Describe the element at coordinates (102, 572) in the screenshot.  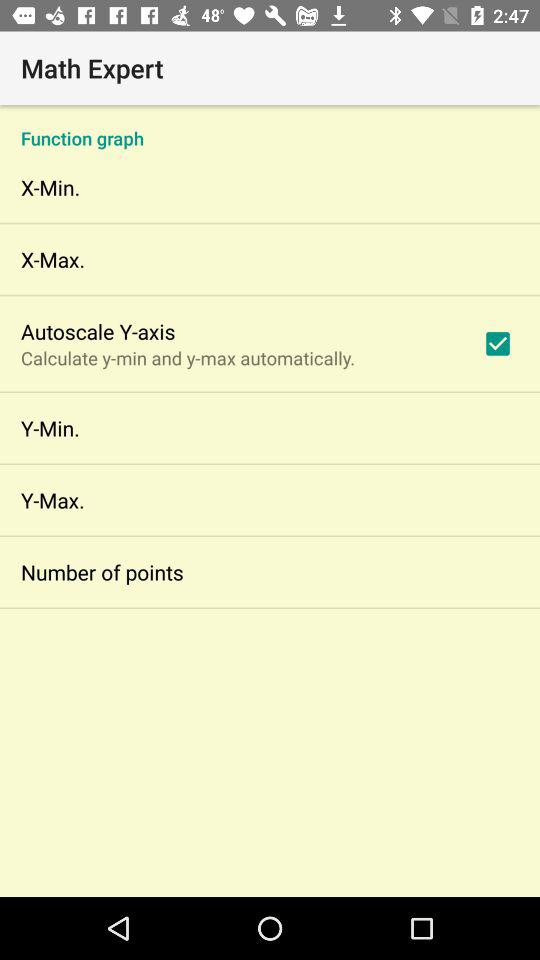
I see `turn on number of points item` at that location.